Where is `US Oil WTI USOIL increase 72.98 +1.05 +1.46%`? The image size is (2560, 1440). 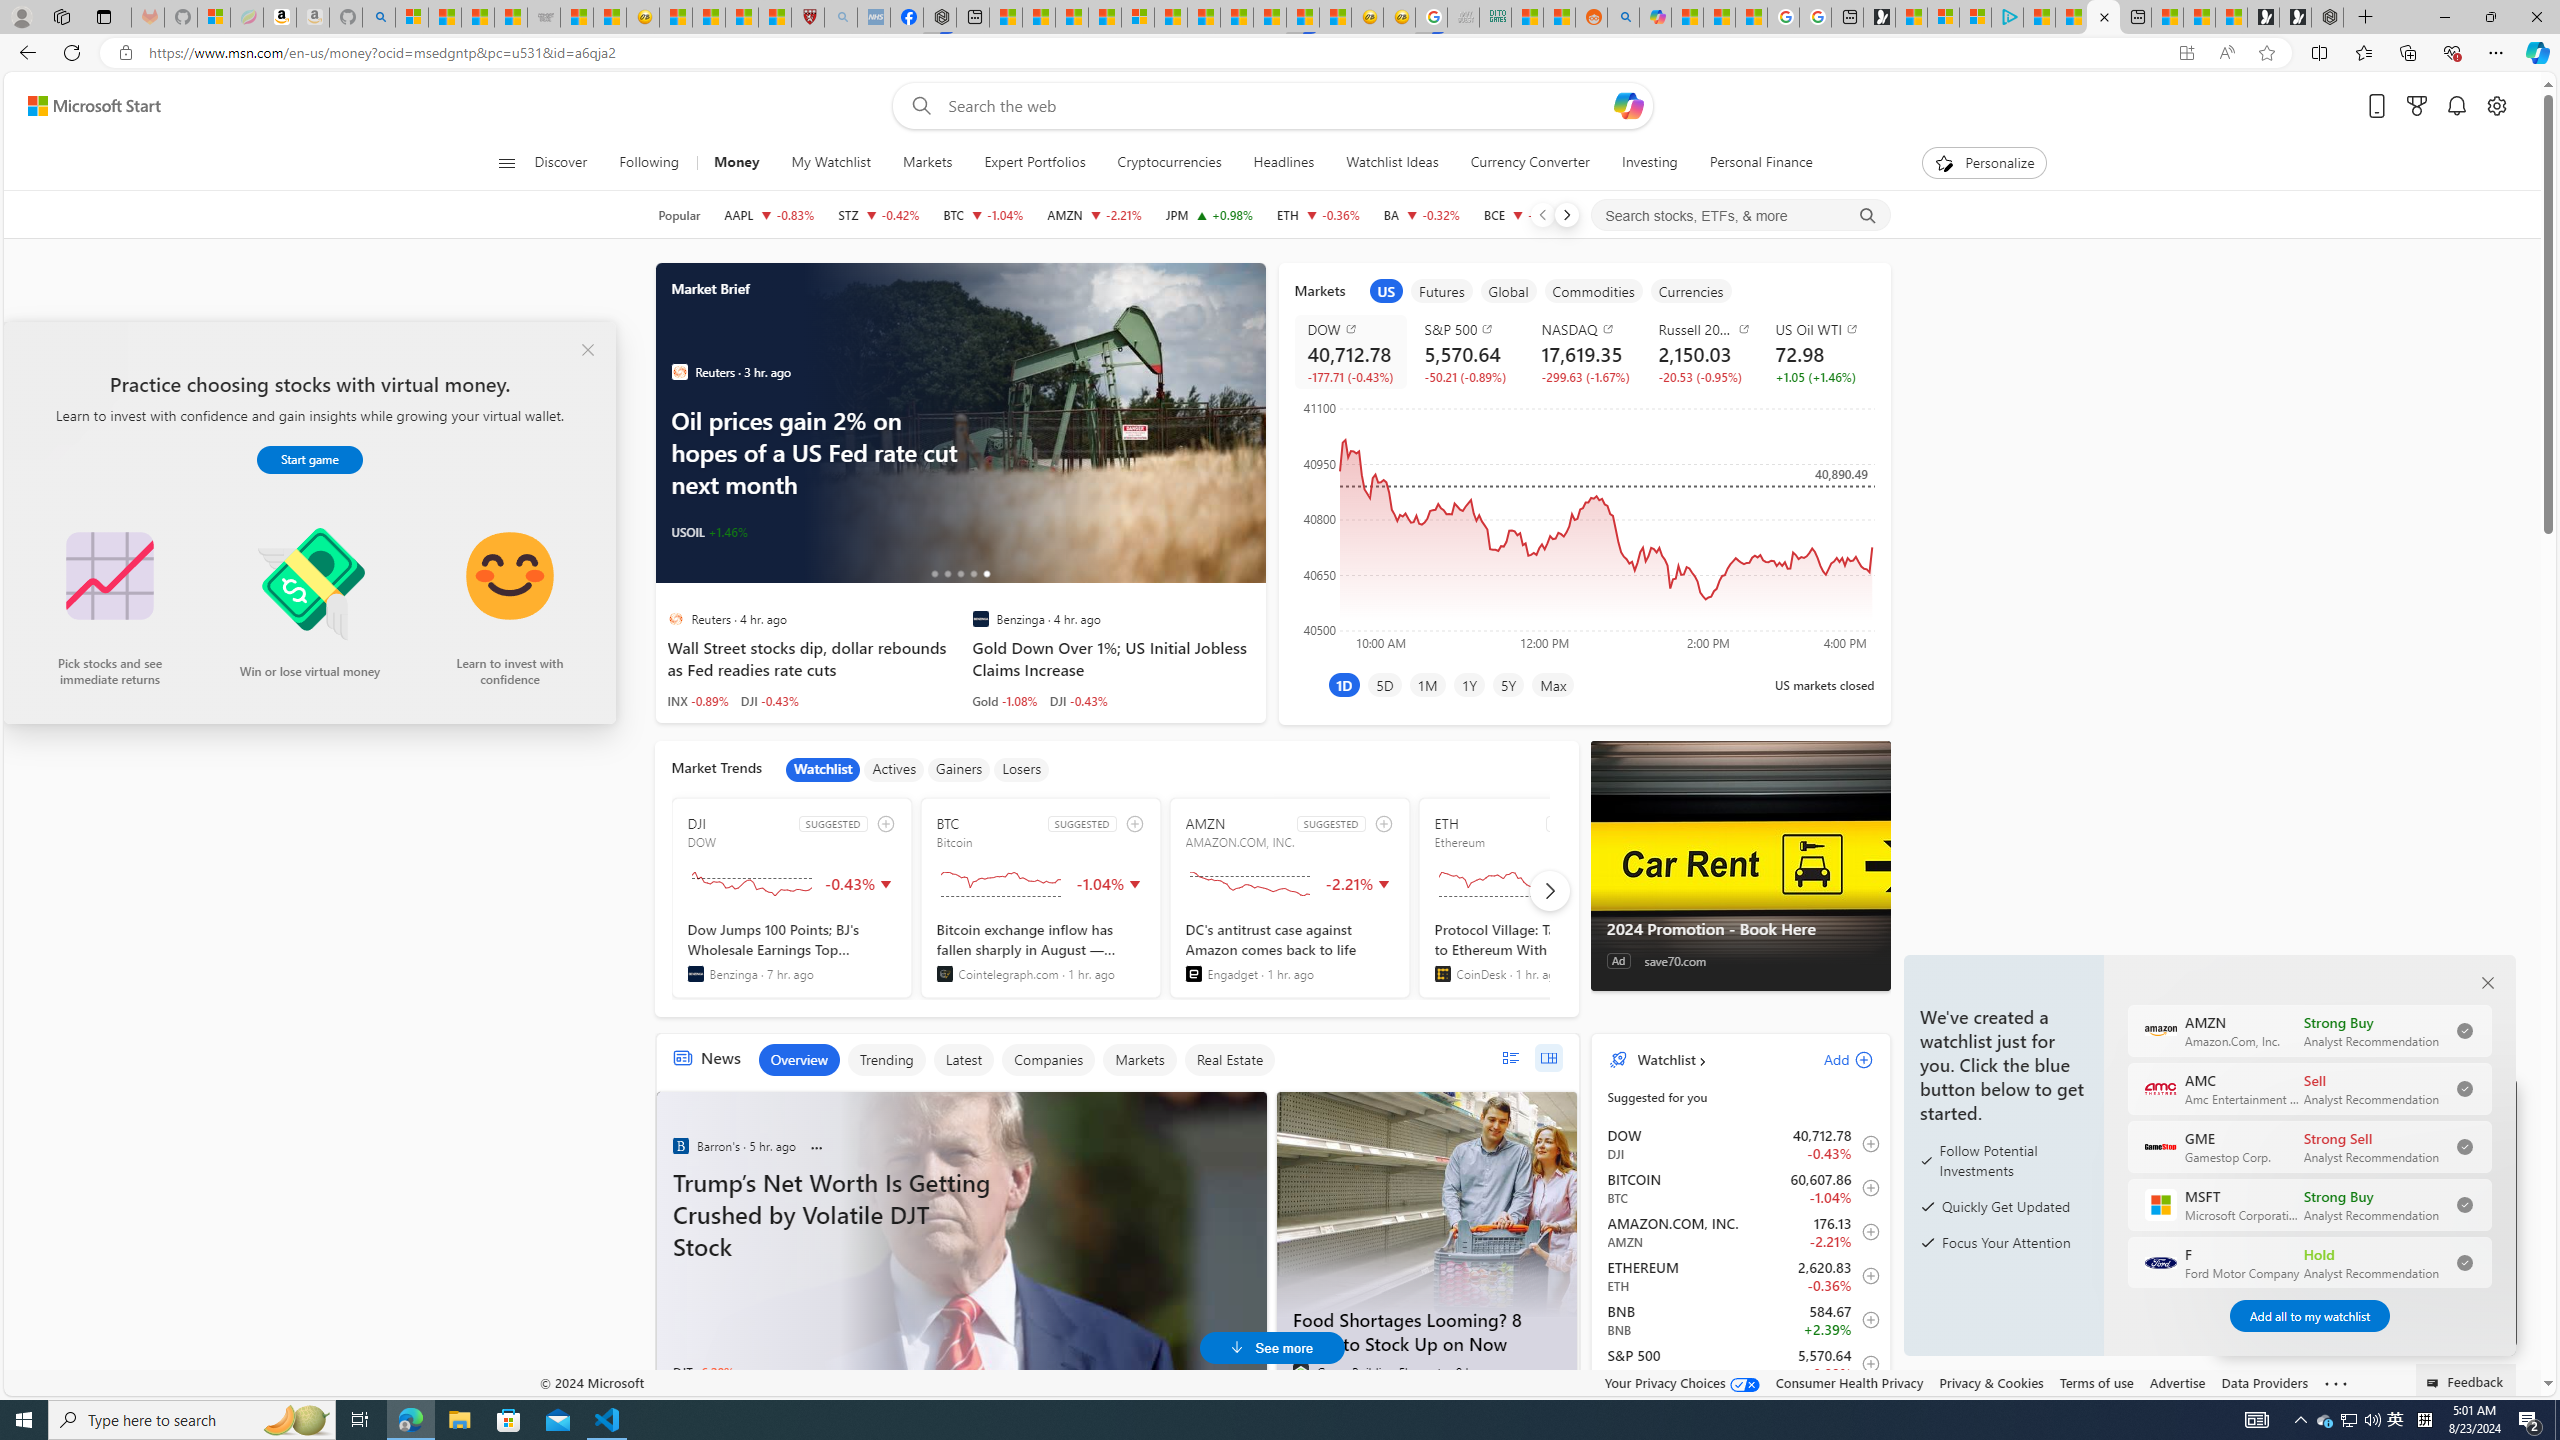 US Oil WTI USOIL increase 72.98 +1.05 +1.46% is located at coordinates (1817, 352).